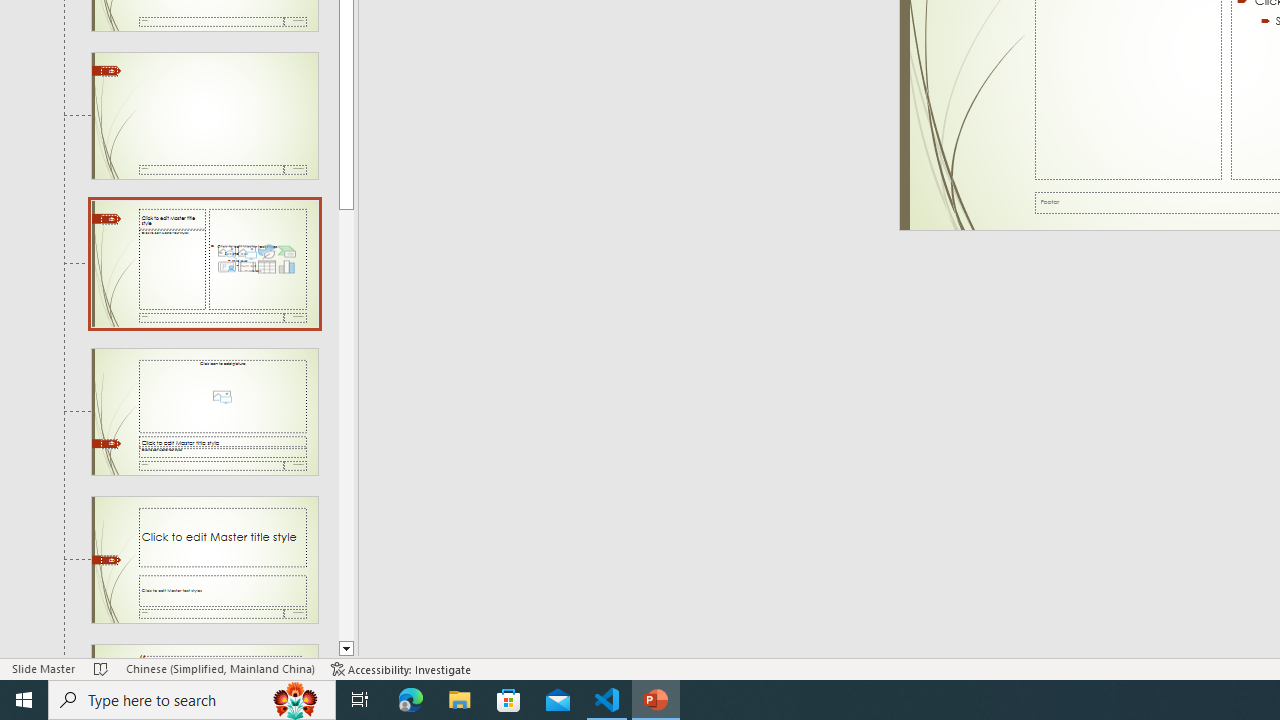 The height and width of the screenshot is (720, 1280). What do you see at coordinates (204, 412) in the screenshot?
I see `Slide Picture with Caption Layout: used by no slides` at bounding box center [204, 412].